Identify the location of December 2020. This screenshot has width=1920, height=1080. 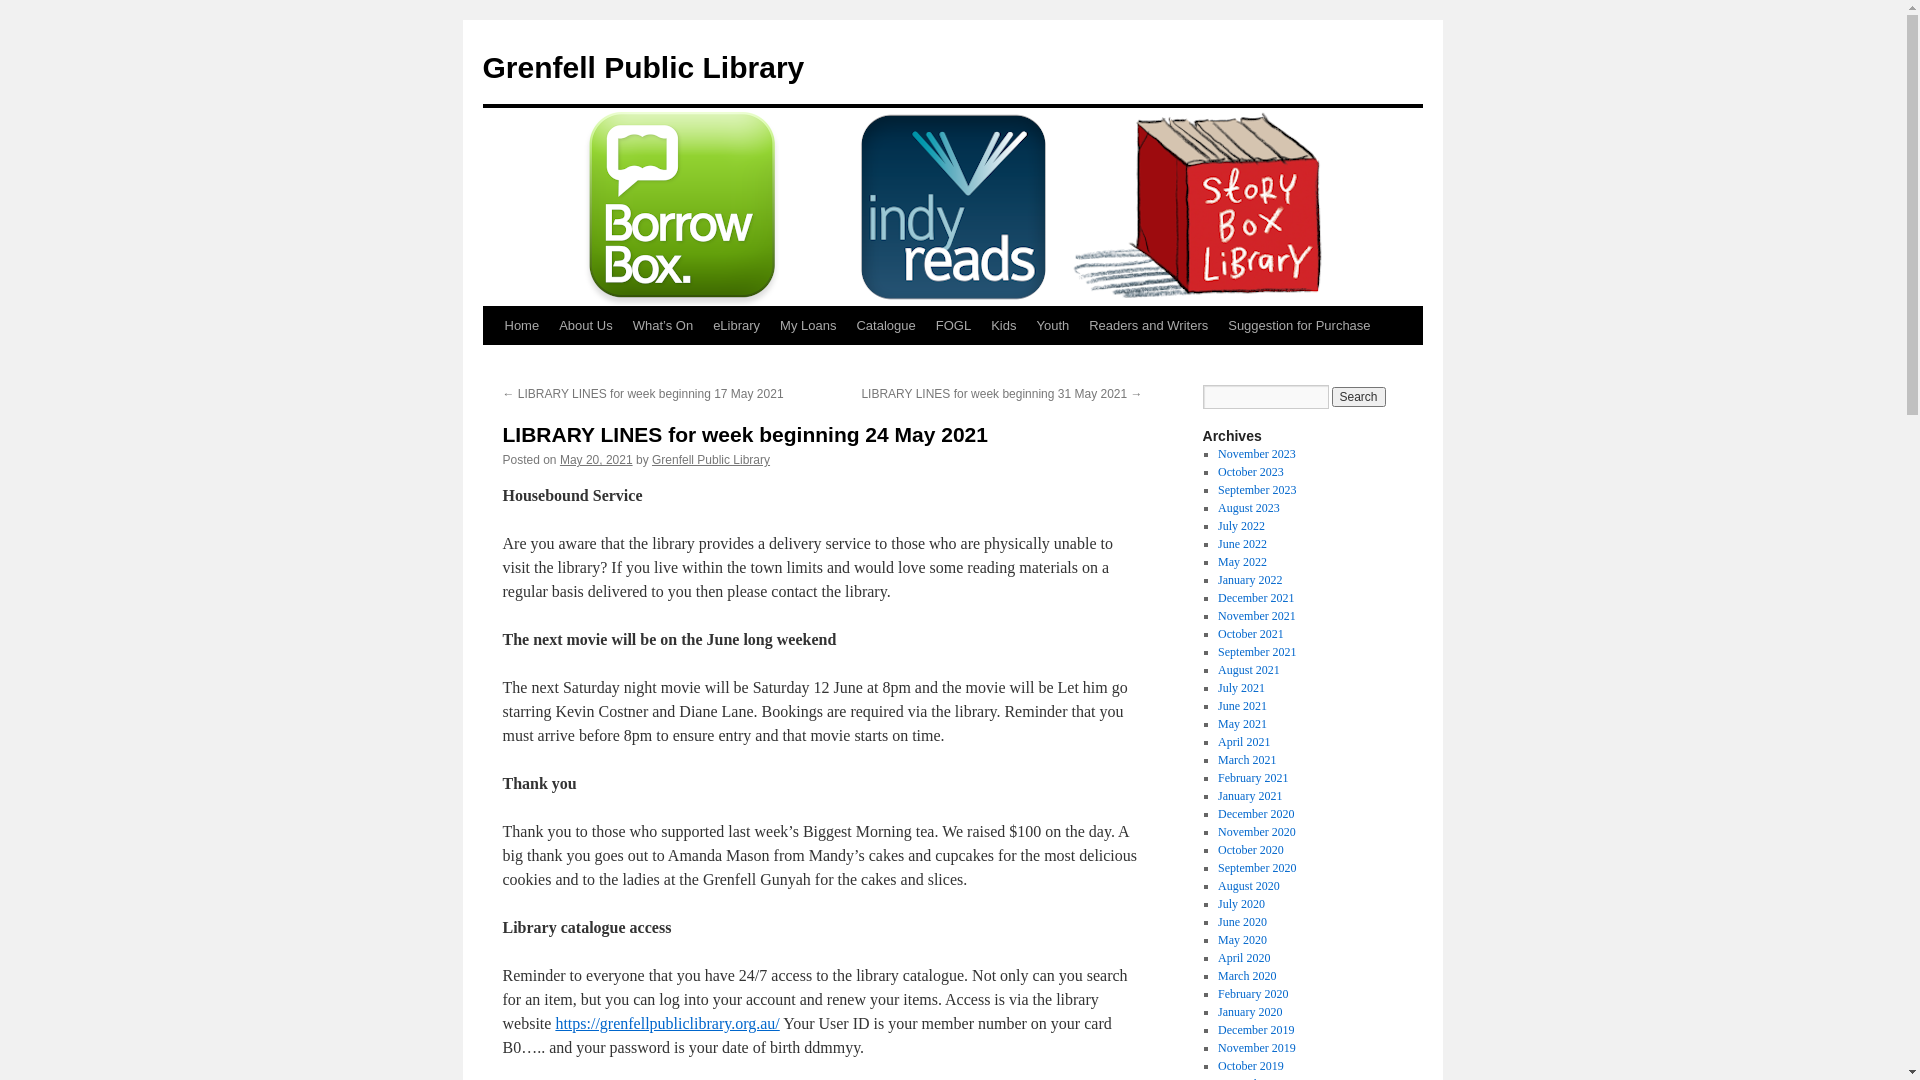
(1256, 814).